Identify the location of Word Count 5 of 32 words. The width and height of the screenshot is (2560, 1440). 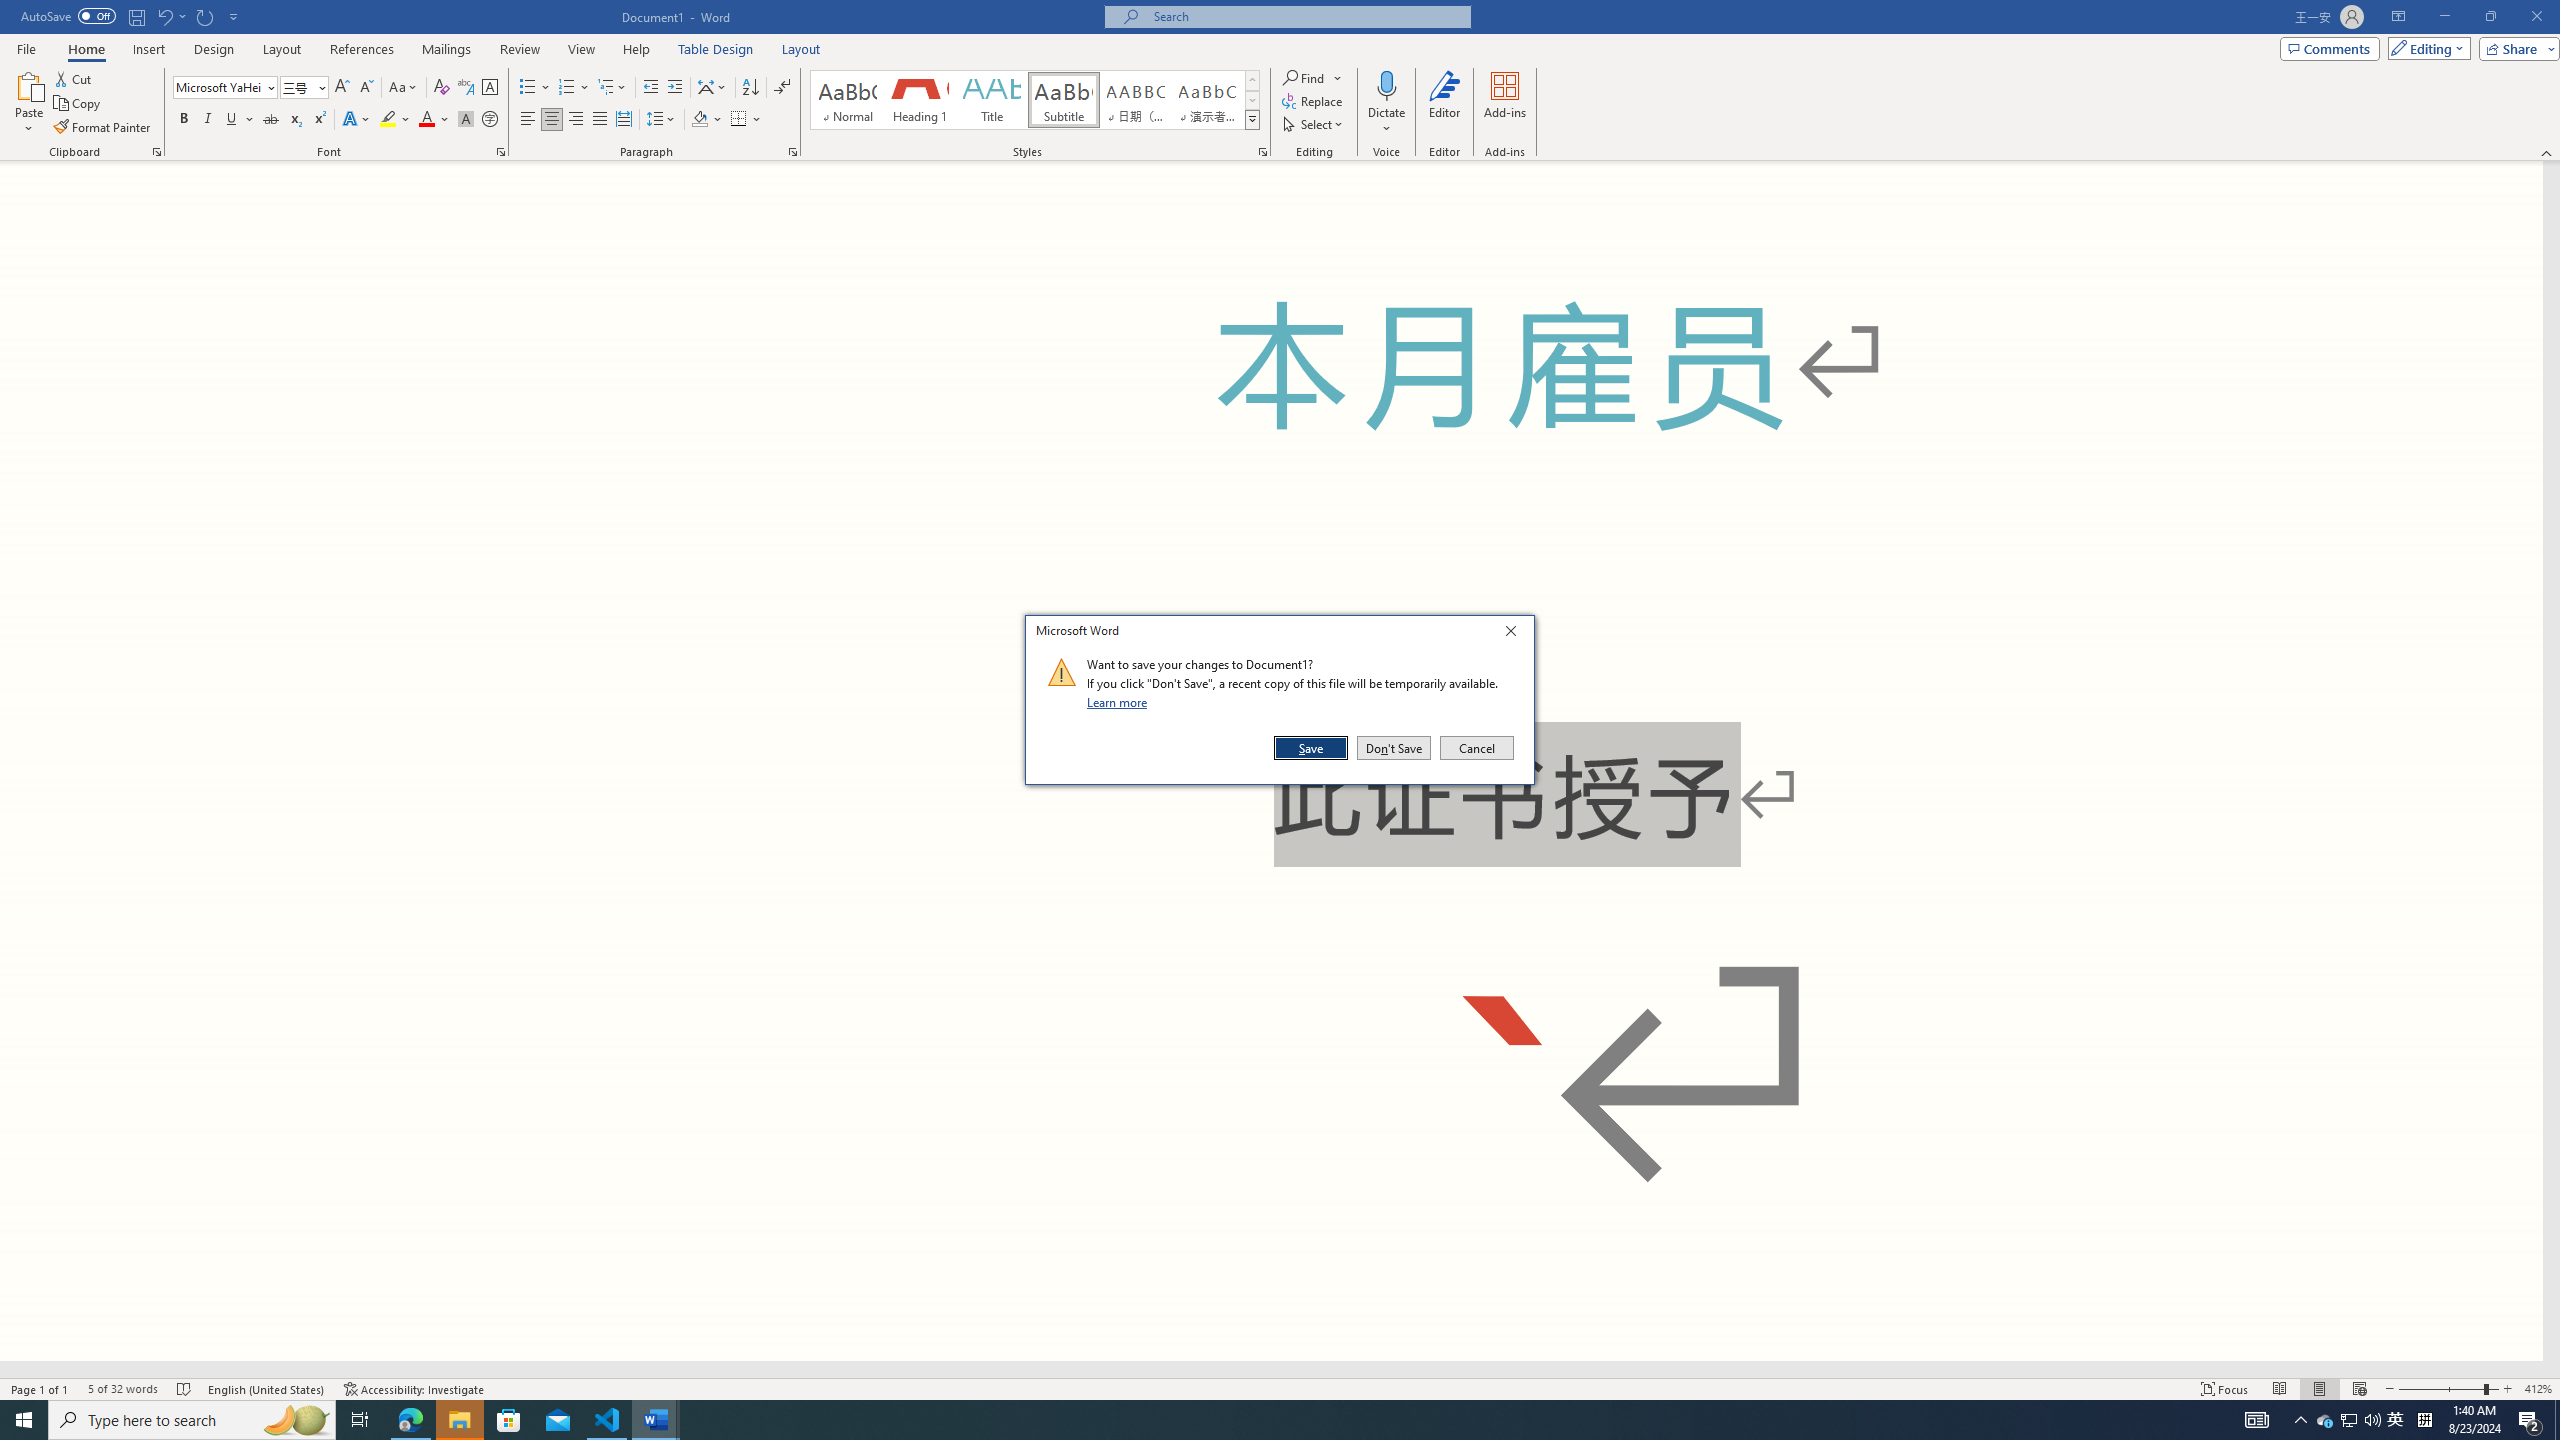
(122, 1389).